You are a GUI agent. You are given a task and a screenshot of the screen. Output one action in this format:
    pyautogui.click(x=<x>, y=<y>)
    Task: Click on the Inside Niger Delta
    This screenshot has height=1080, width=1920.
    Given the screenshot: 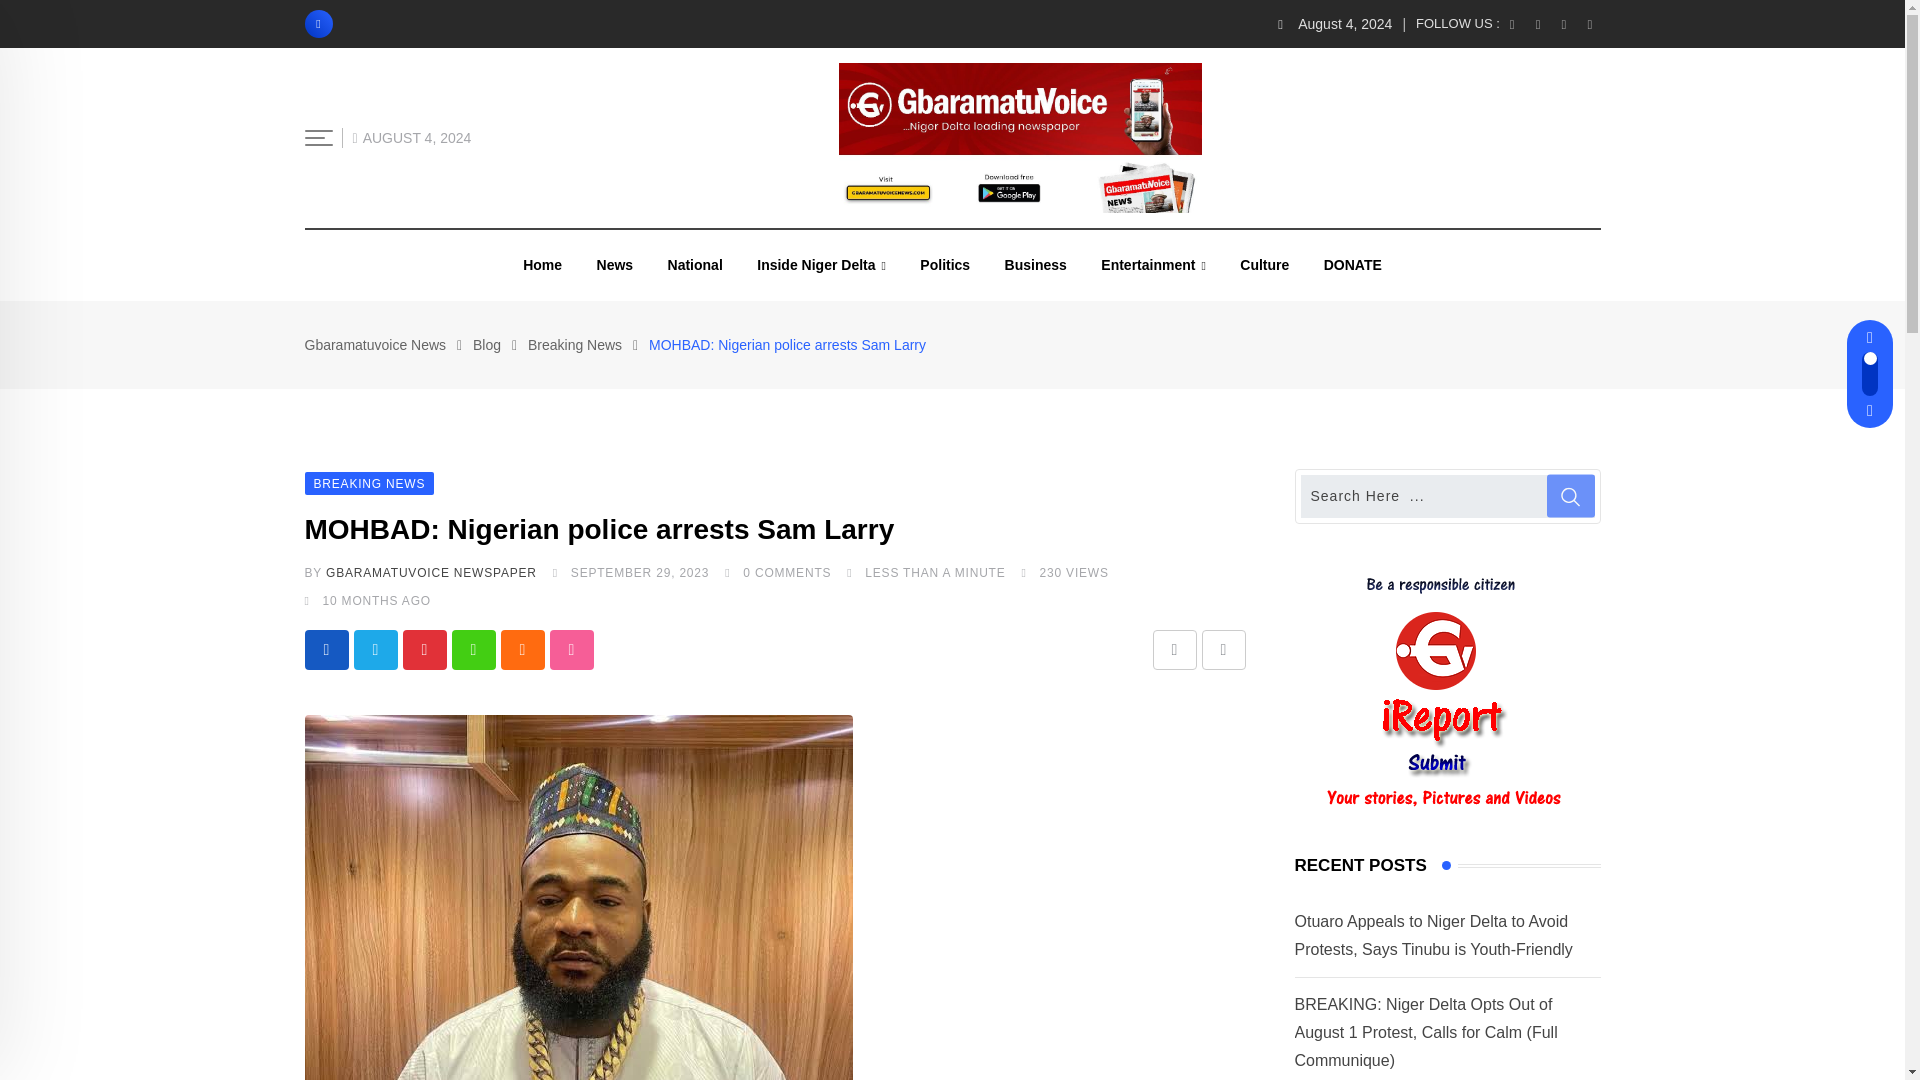 What is the action you would take?
    pyautogui.click(x=820, y=266)
    